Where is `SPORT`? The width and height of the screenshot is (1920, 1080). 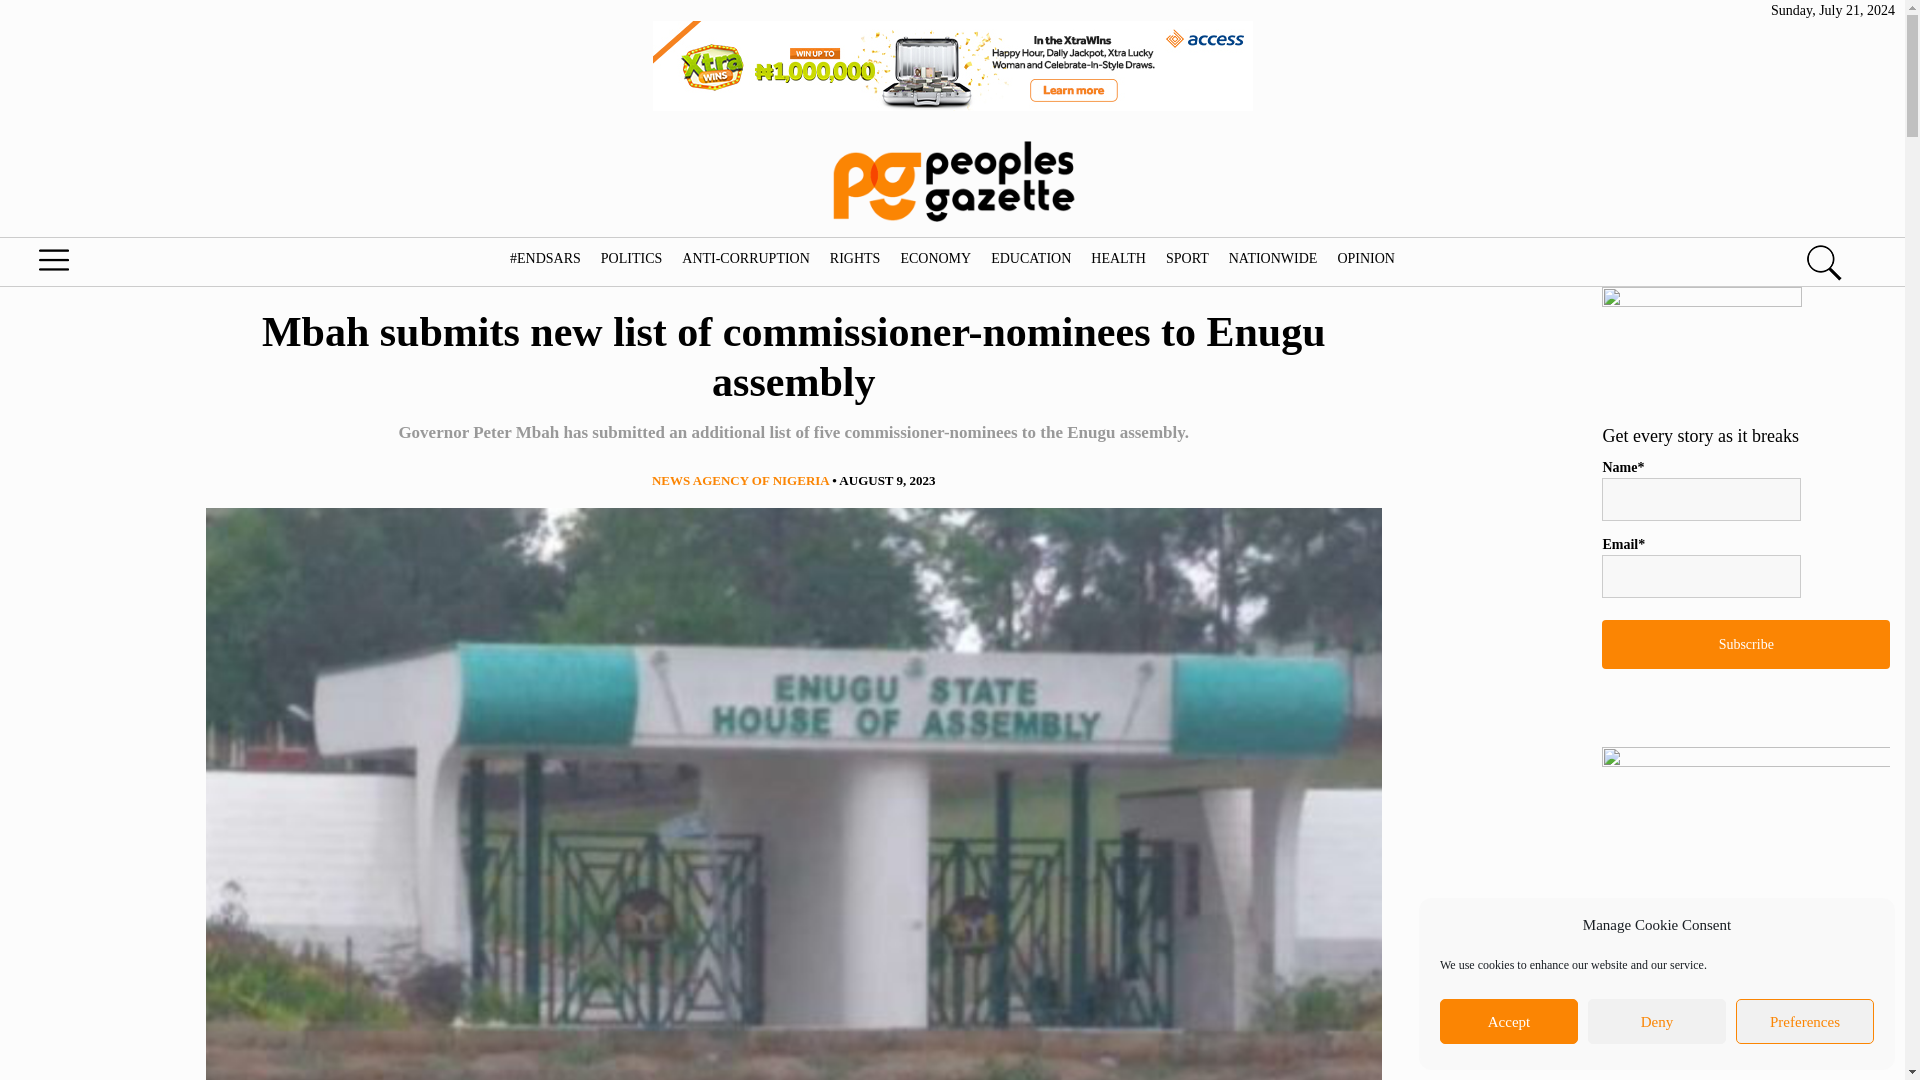 SPORT is located at coordinates (1187, 258).